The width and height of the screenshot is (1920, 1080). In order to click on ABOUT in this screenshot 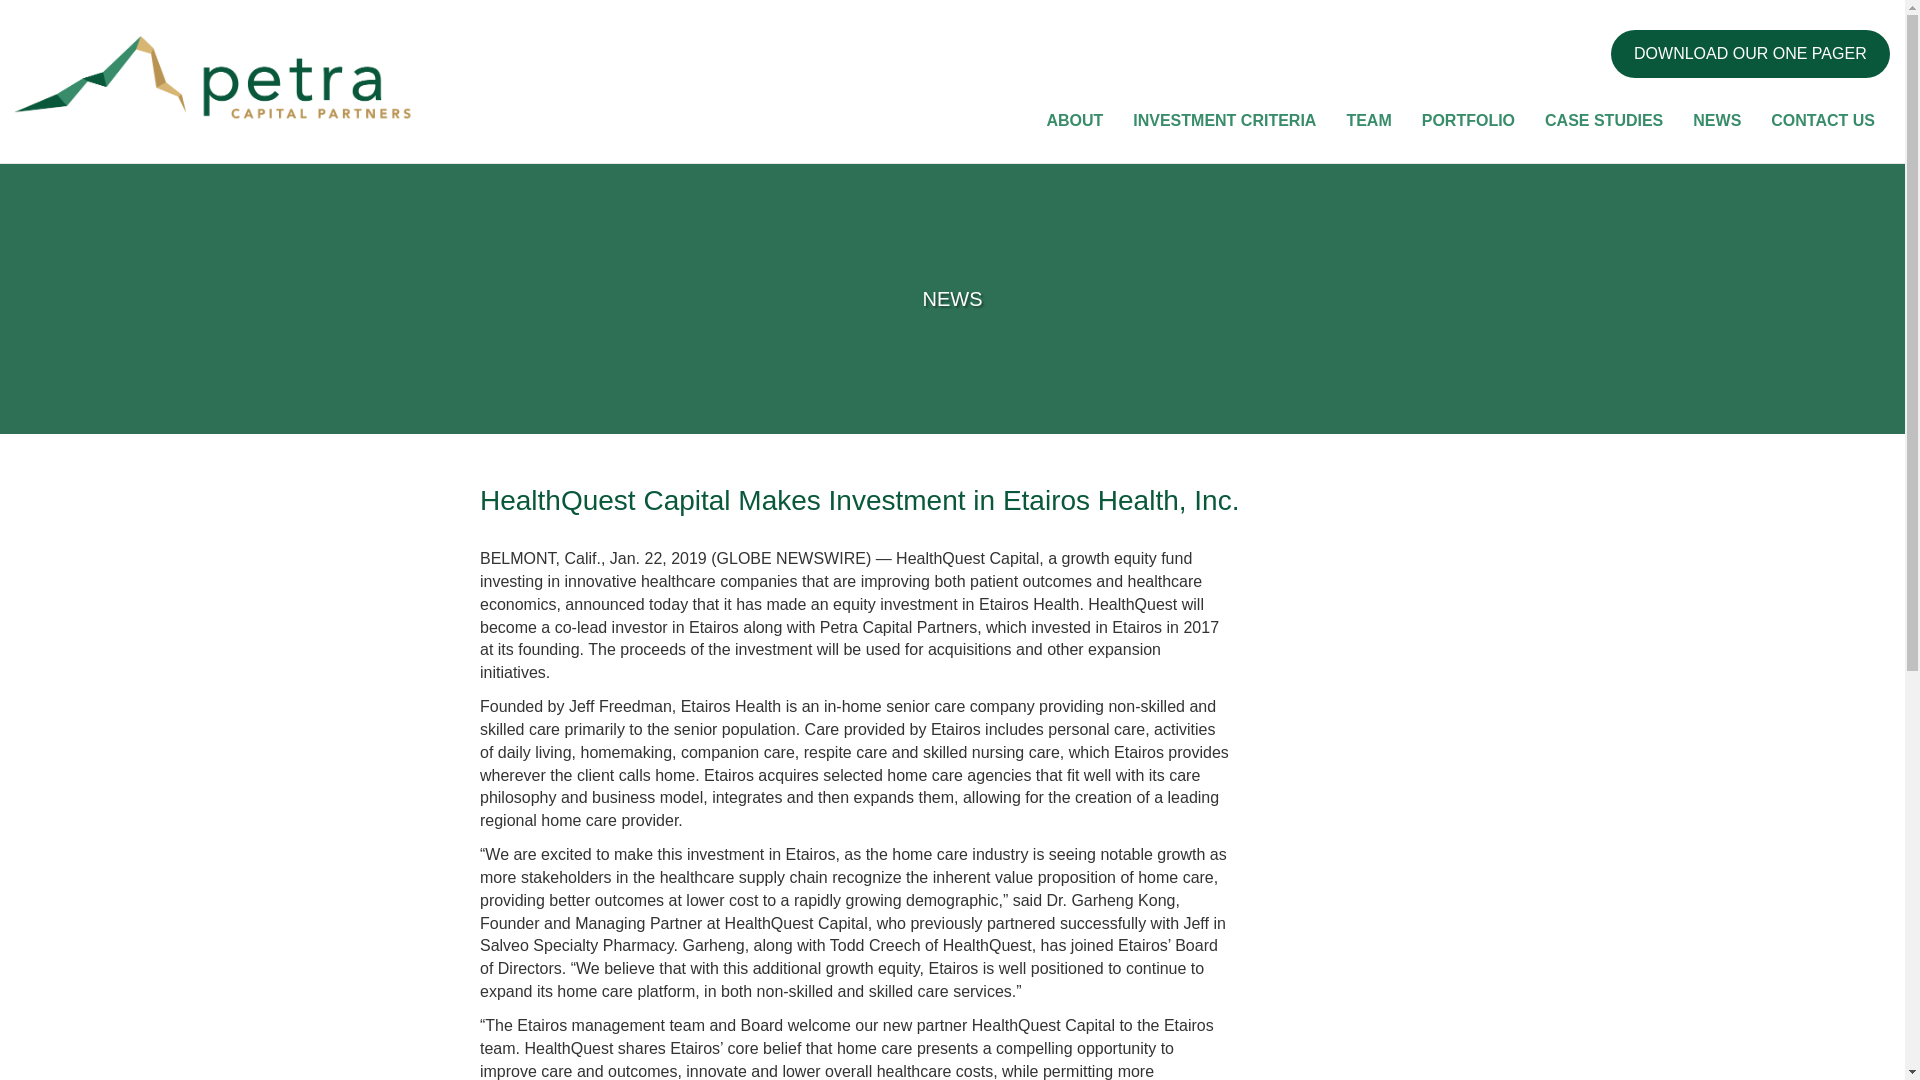, I will do `click(1074, 120)`.